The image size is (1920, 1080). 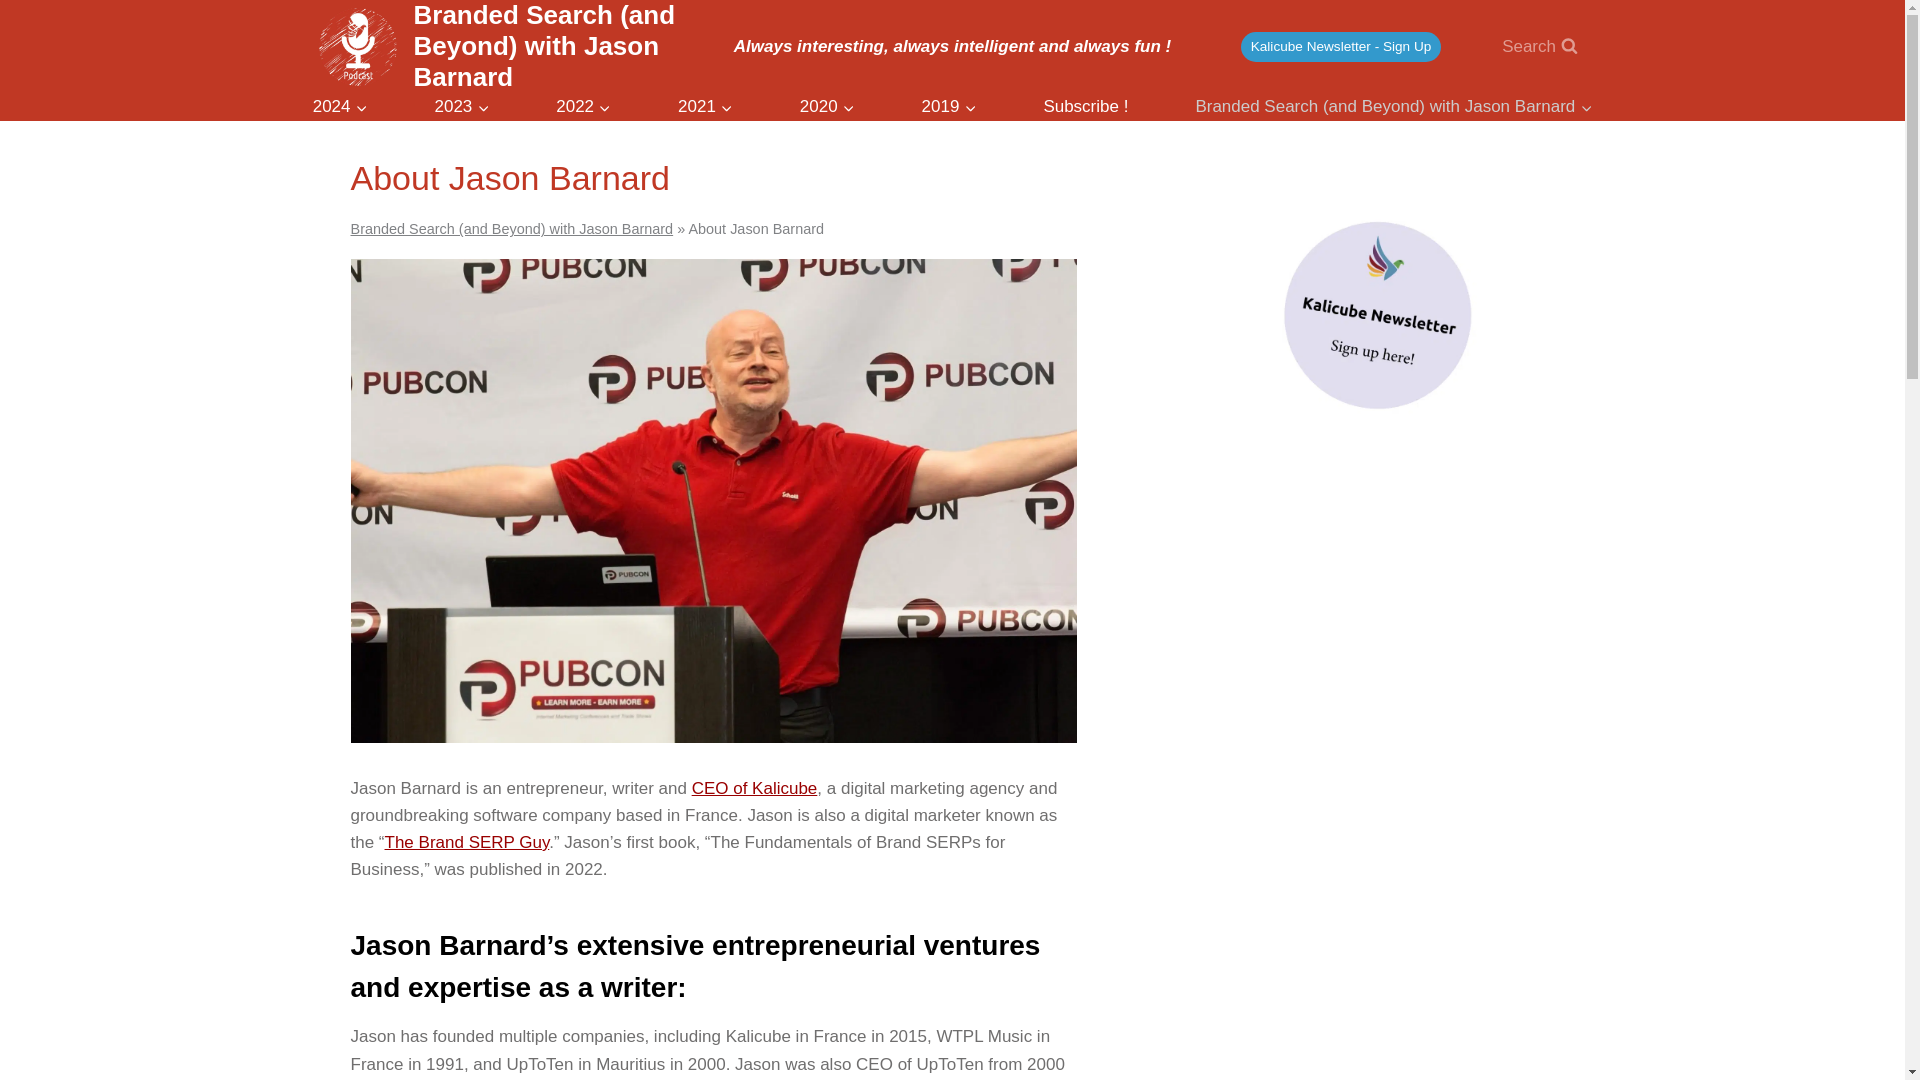 I want to click on 2023, so click(x=462, y=106).